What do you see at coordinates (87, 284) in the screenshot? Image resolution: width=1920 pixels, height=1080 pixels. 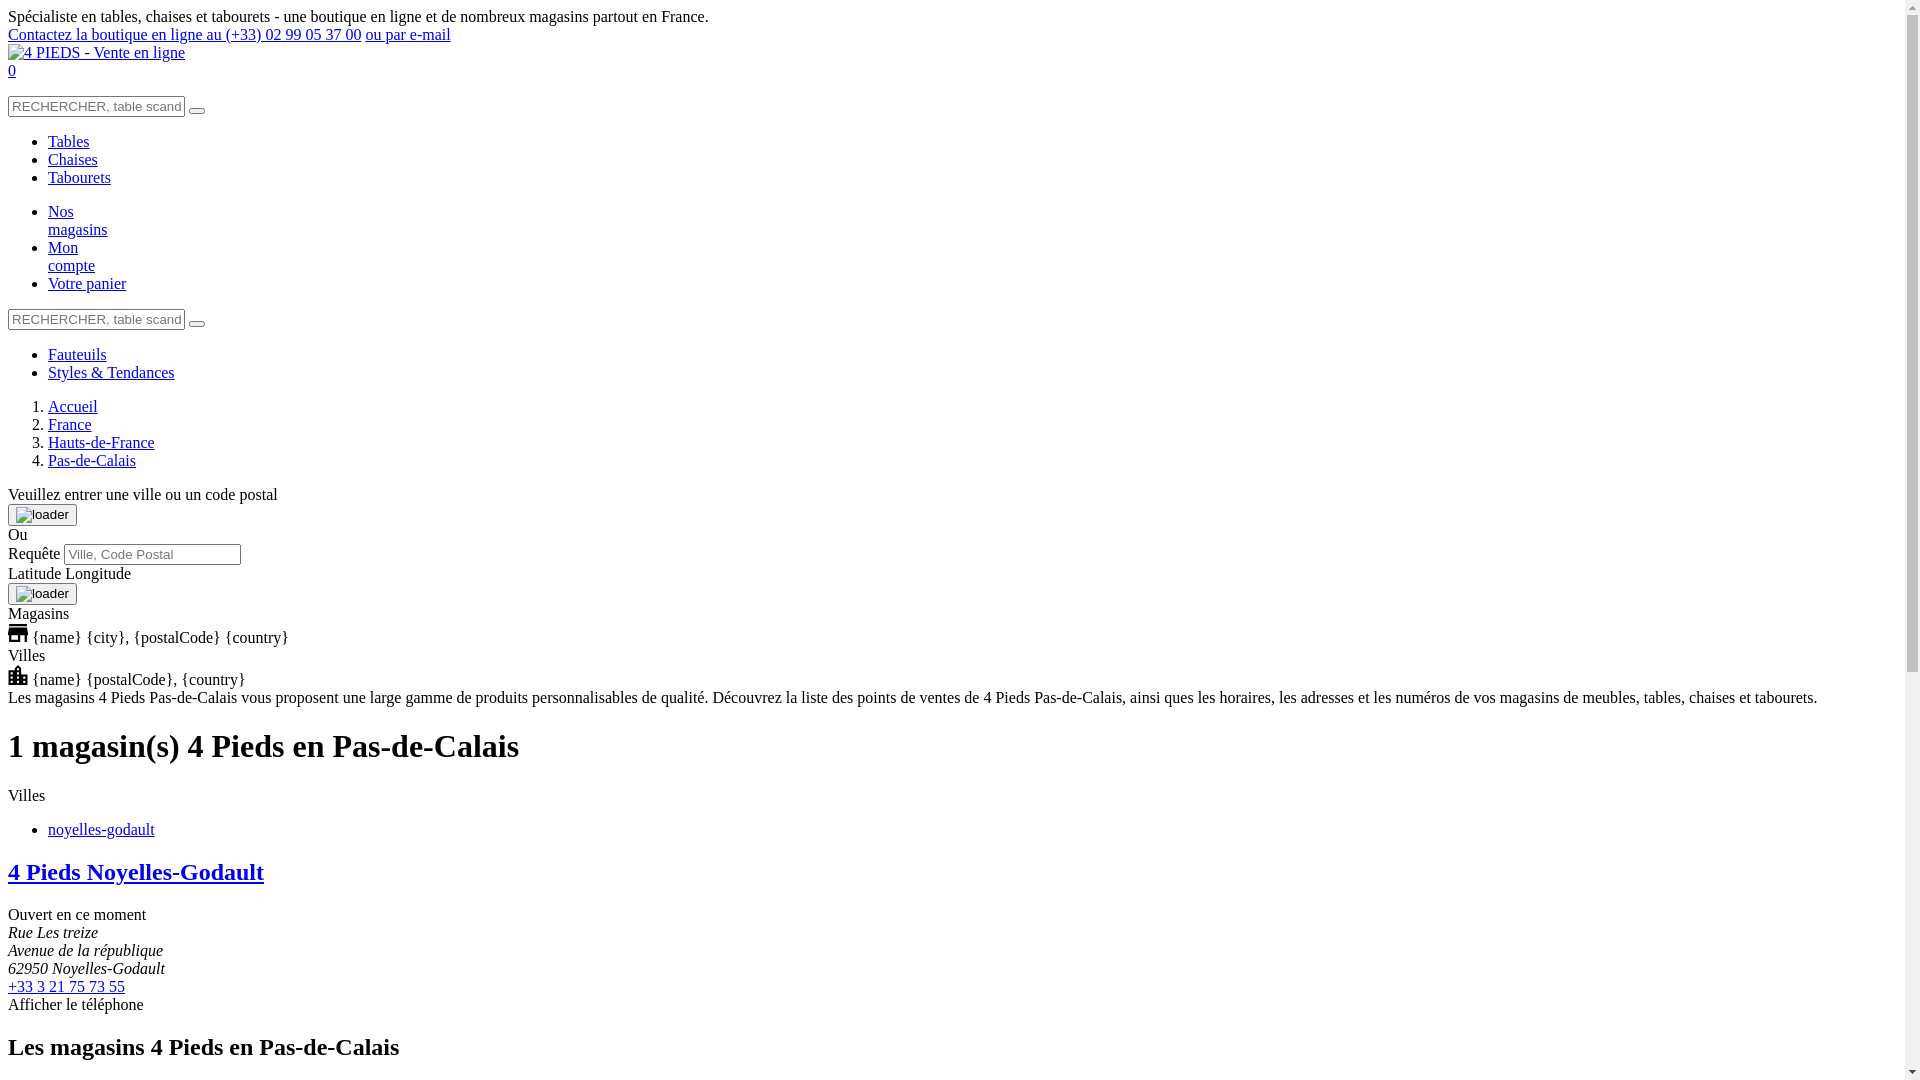 I see `Votre panier` at bounding box center [87, 284].